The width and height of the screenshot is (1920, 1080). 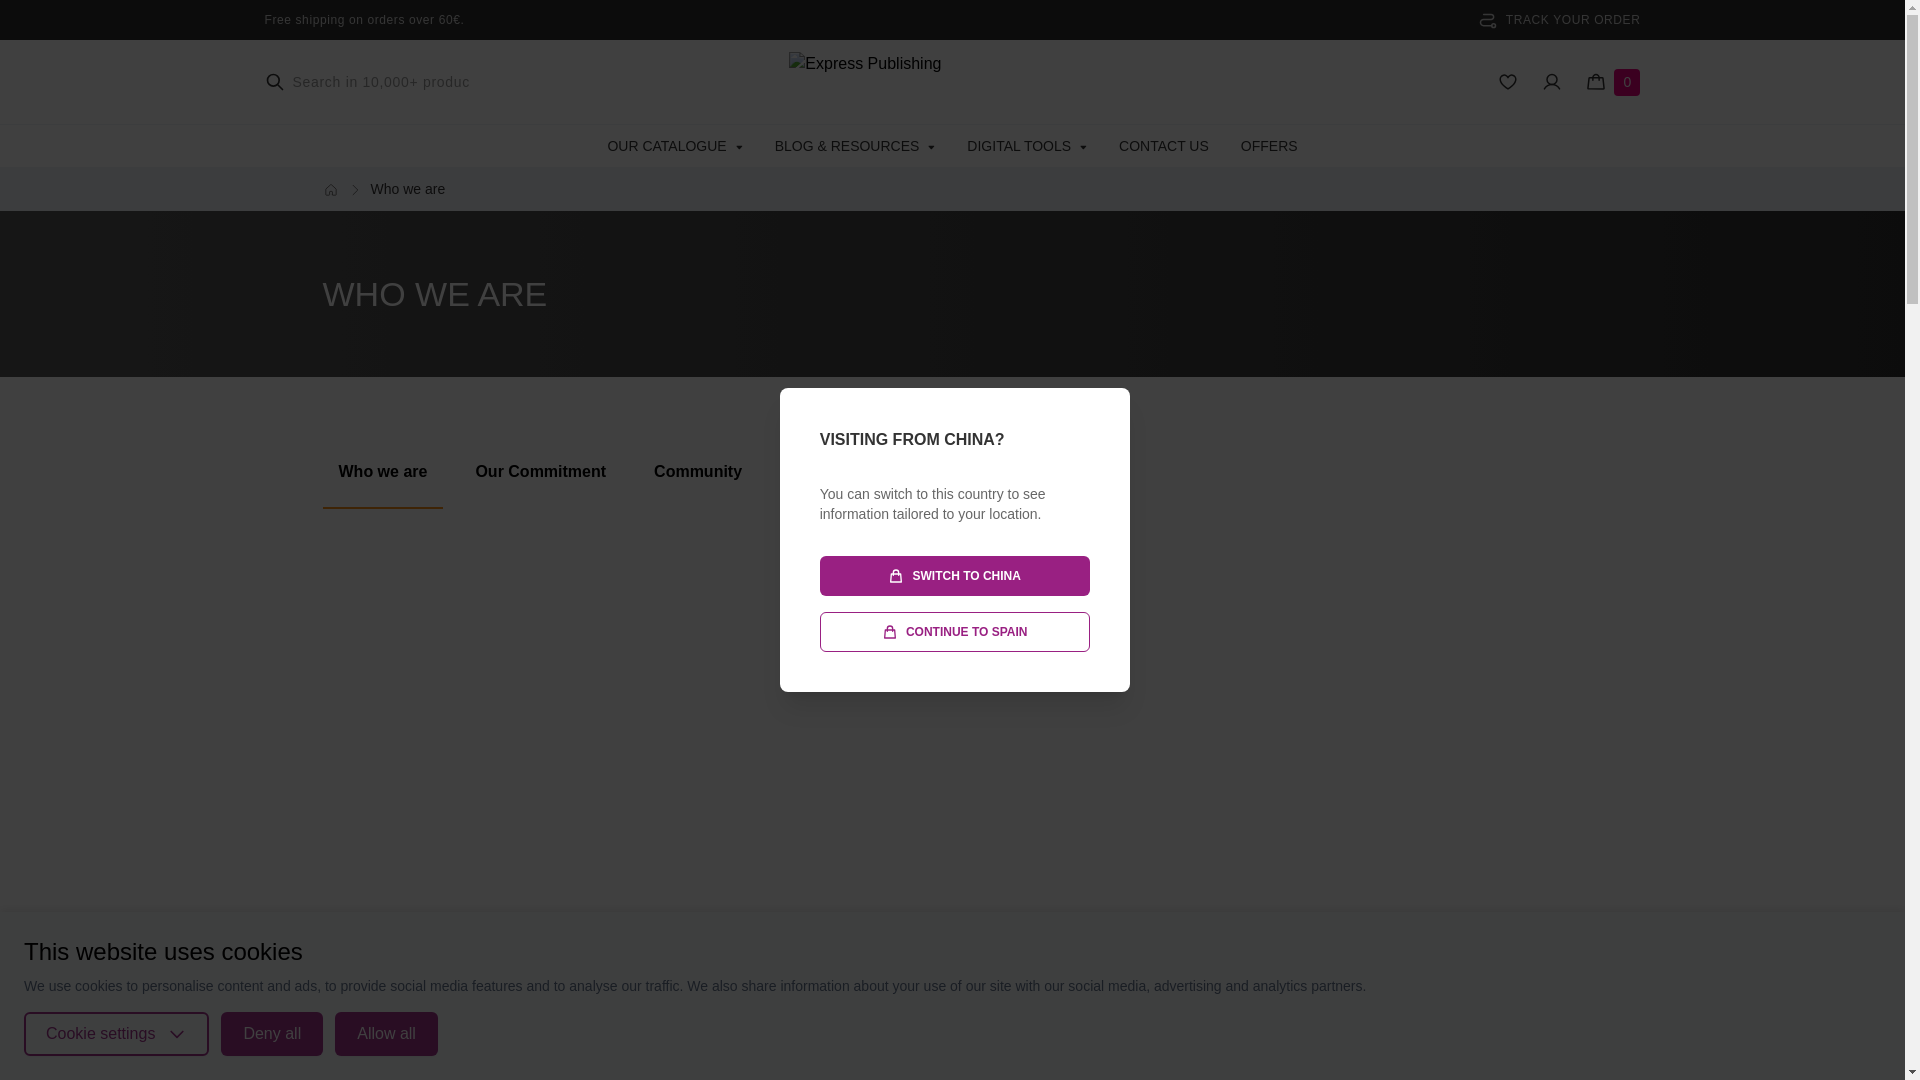 I want to click on CONTACT US, so click(x=1164, y=146).